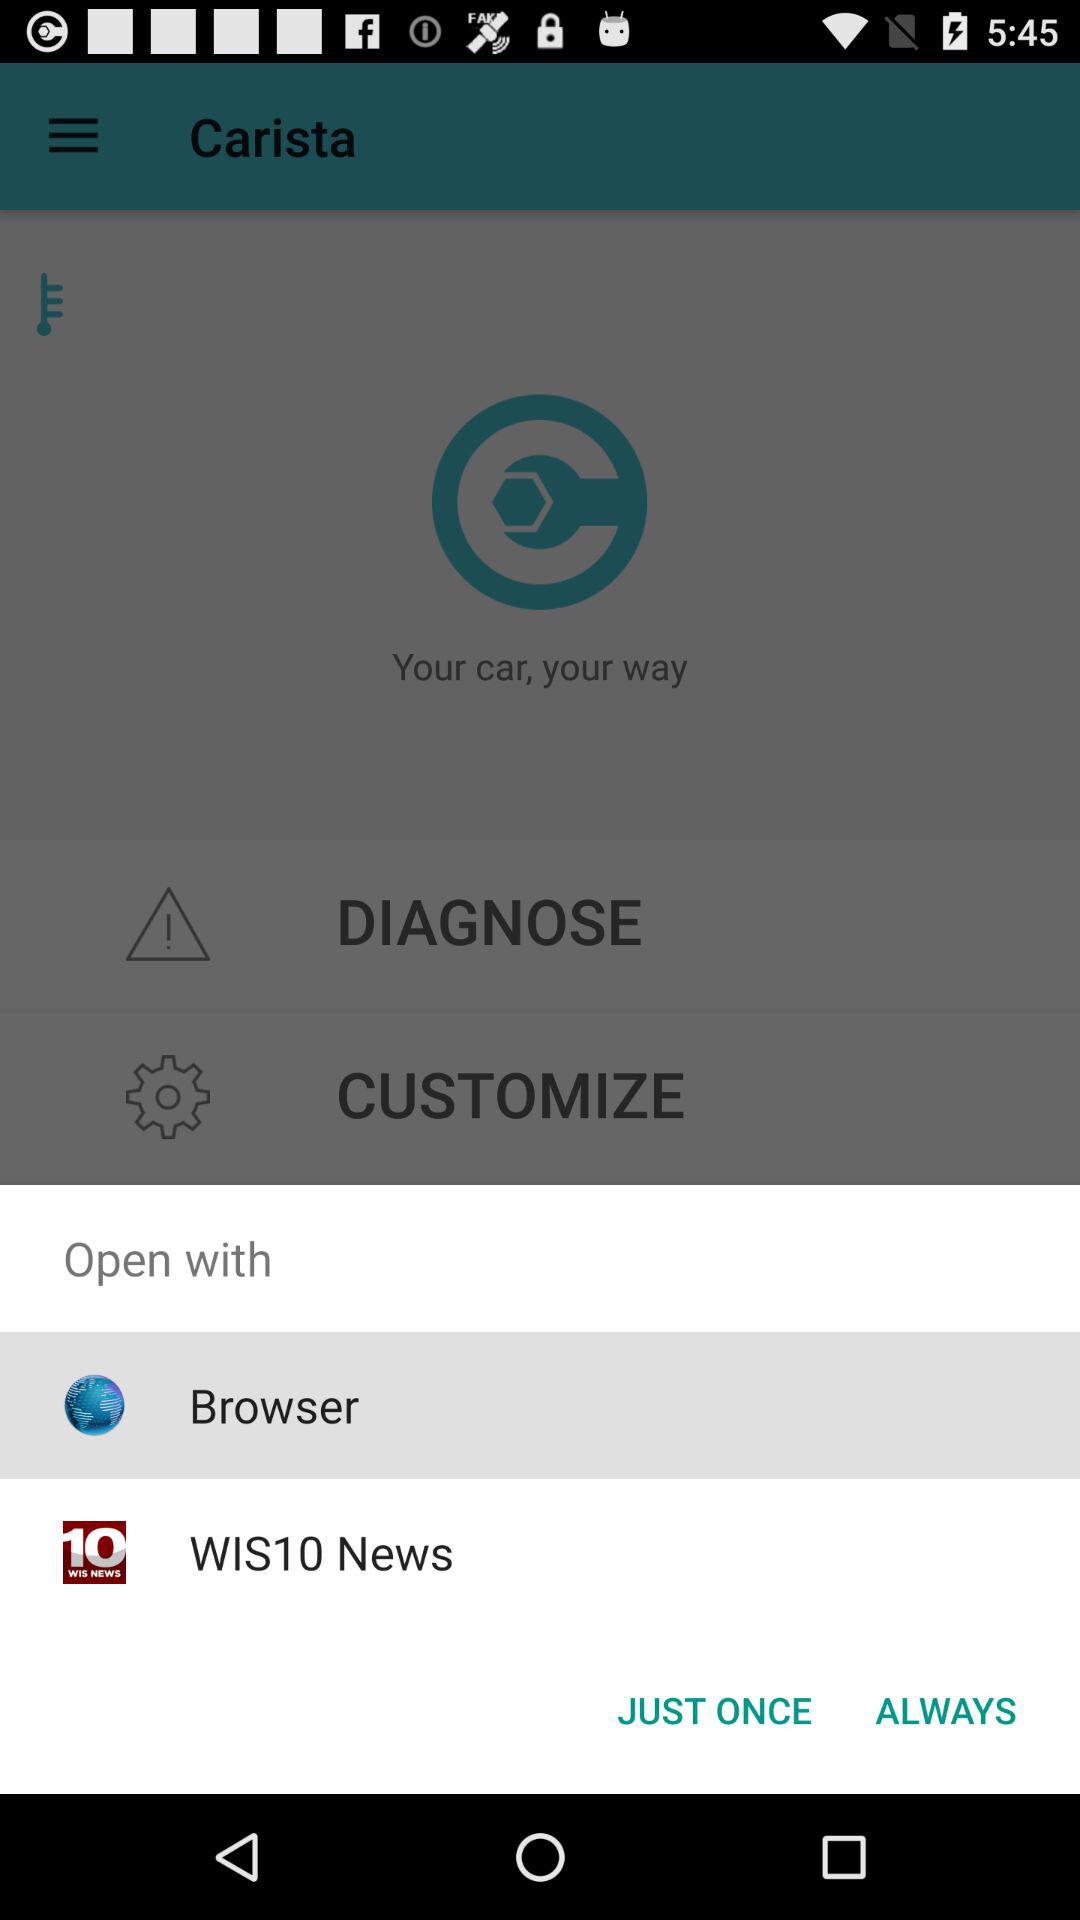 The height and width of the screenshot is (1920, 1080). Describe the element at coordinates (946, 1710) in the screenshot. I see `turn on button at the bottom right corner` at that location.